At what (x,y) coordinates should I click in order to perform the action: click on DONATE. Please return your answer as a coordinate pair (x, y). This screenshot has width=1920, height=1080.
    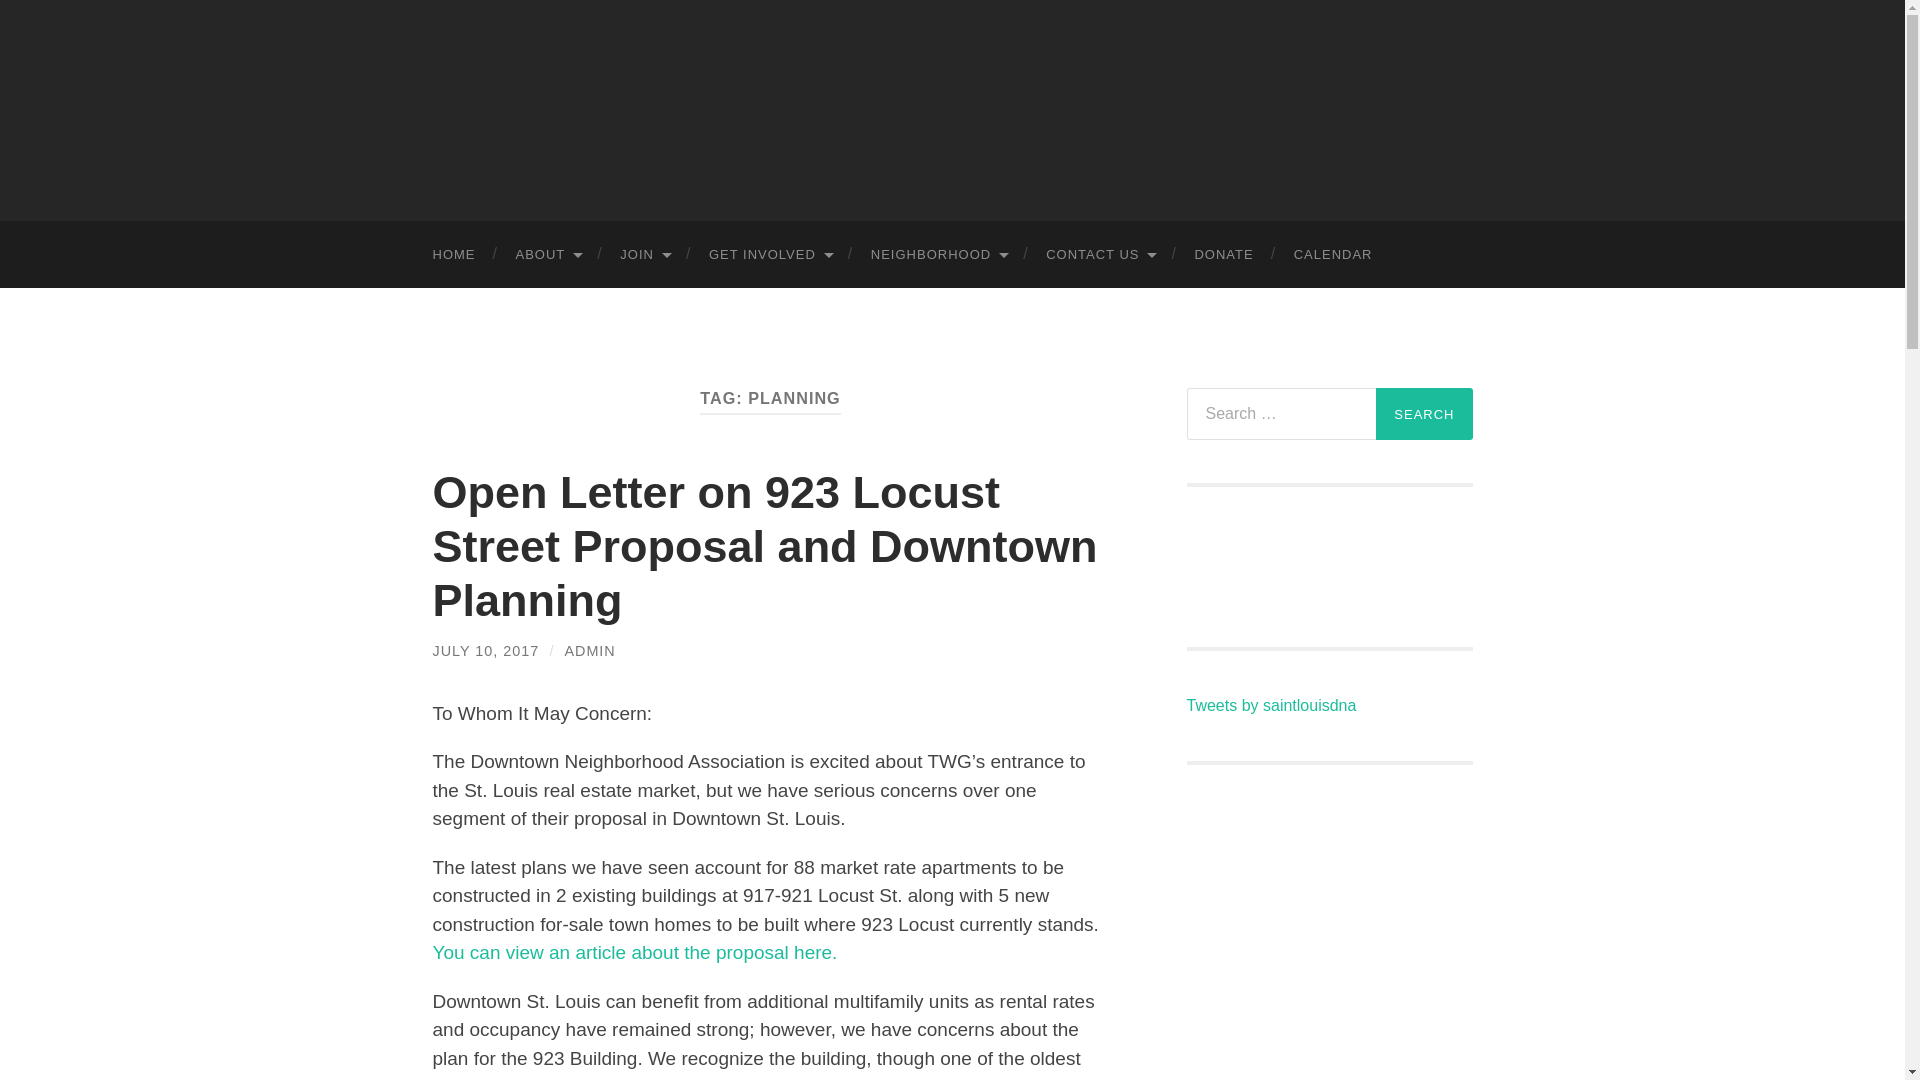
    Looking at the image, I should click on (1222, 254).